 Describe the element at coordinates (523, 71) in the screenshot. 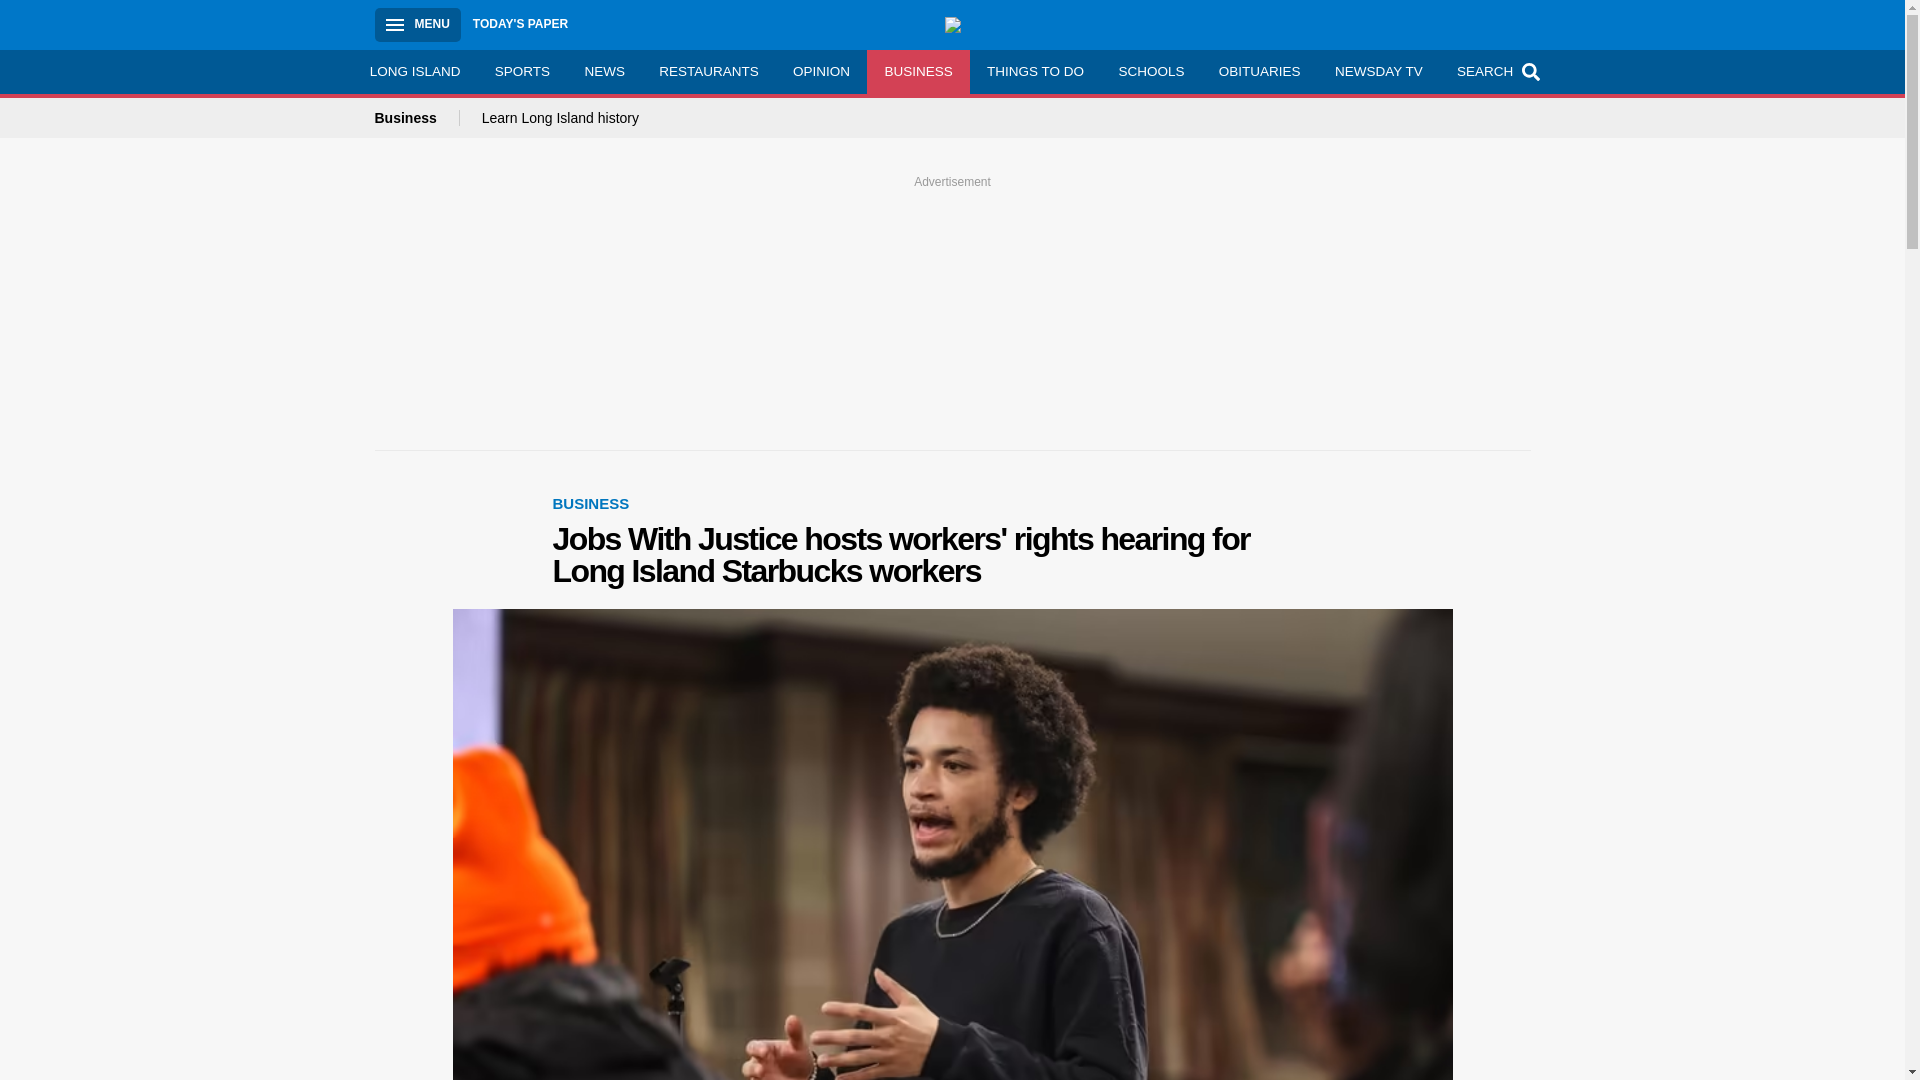

I see `SPORTS` at that location.